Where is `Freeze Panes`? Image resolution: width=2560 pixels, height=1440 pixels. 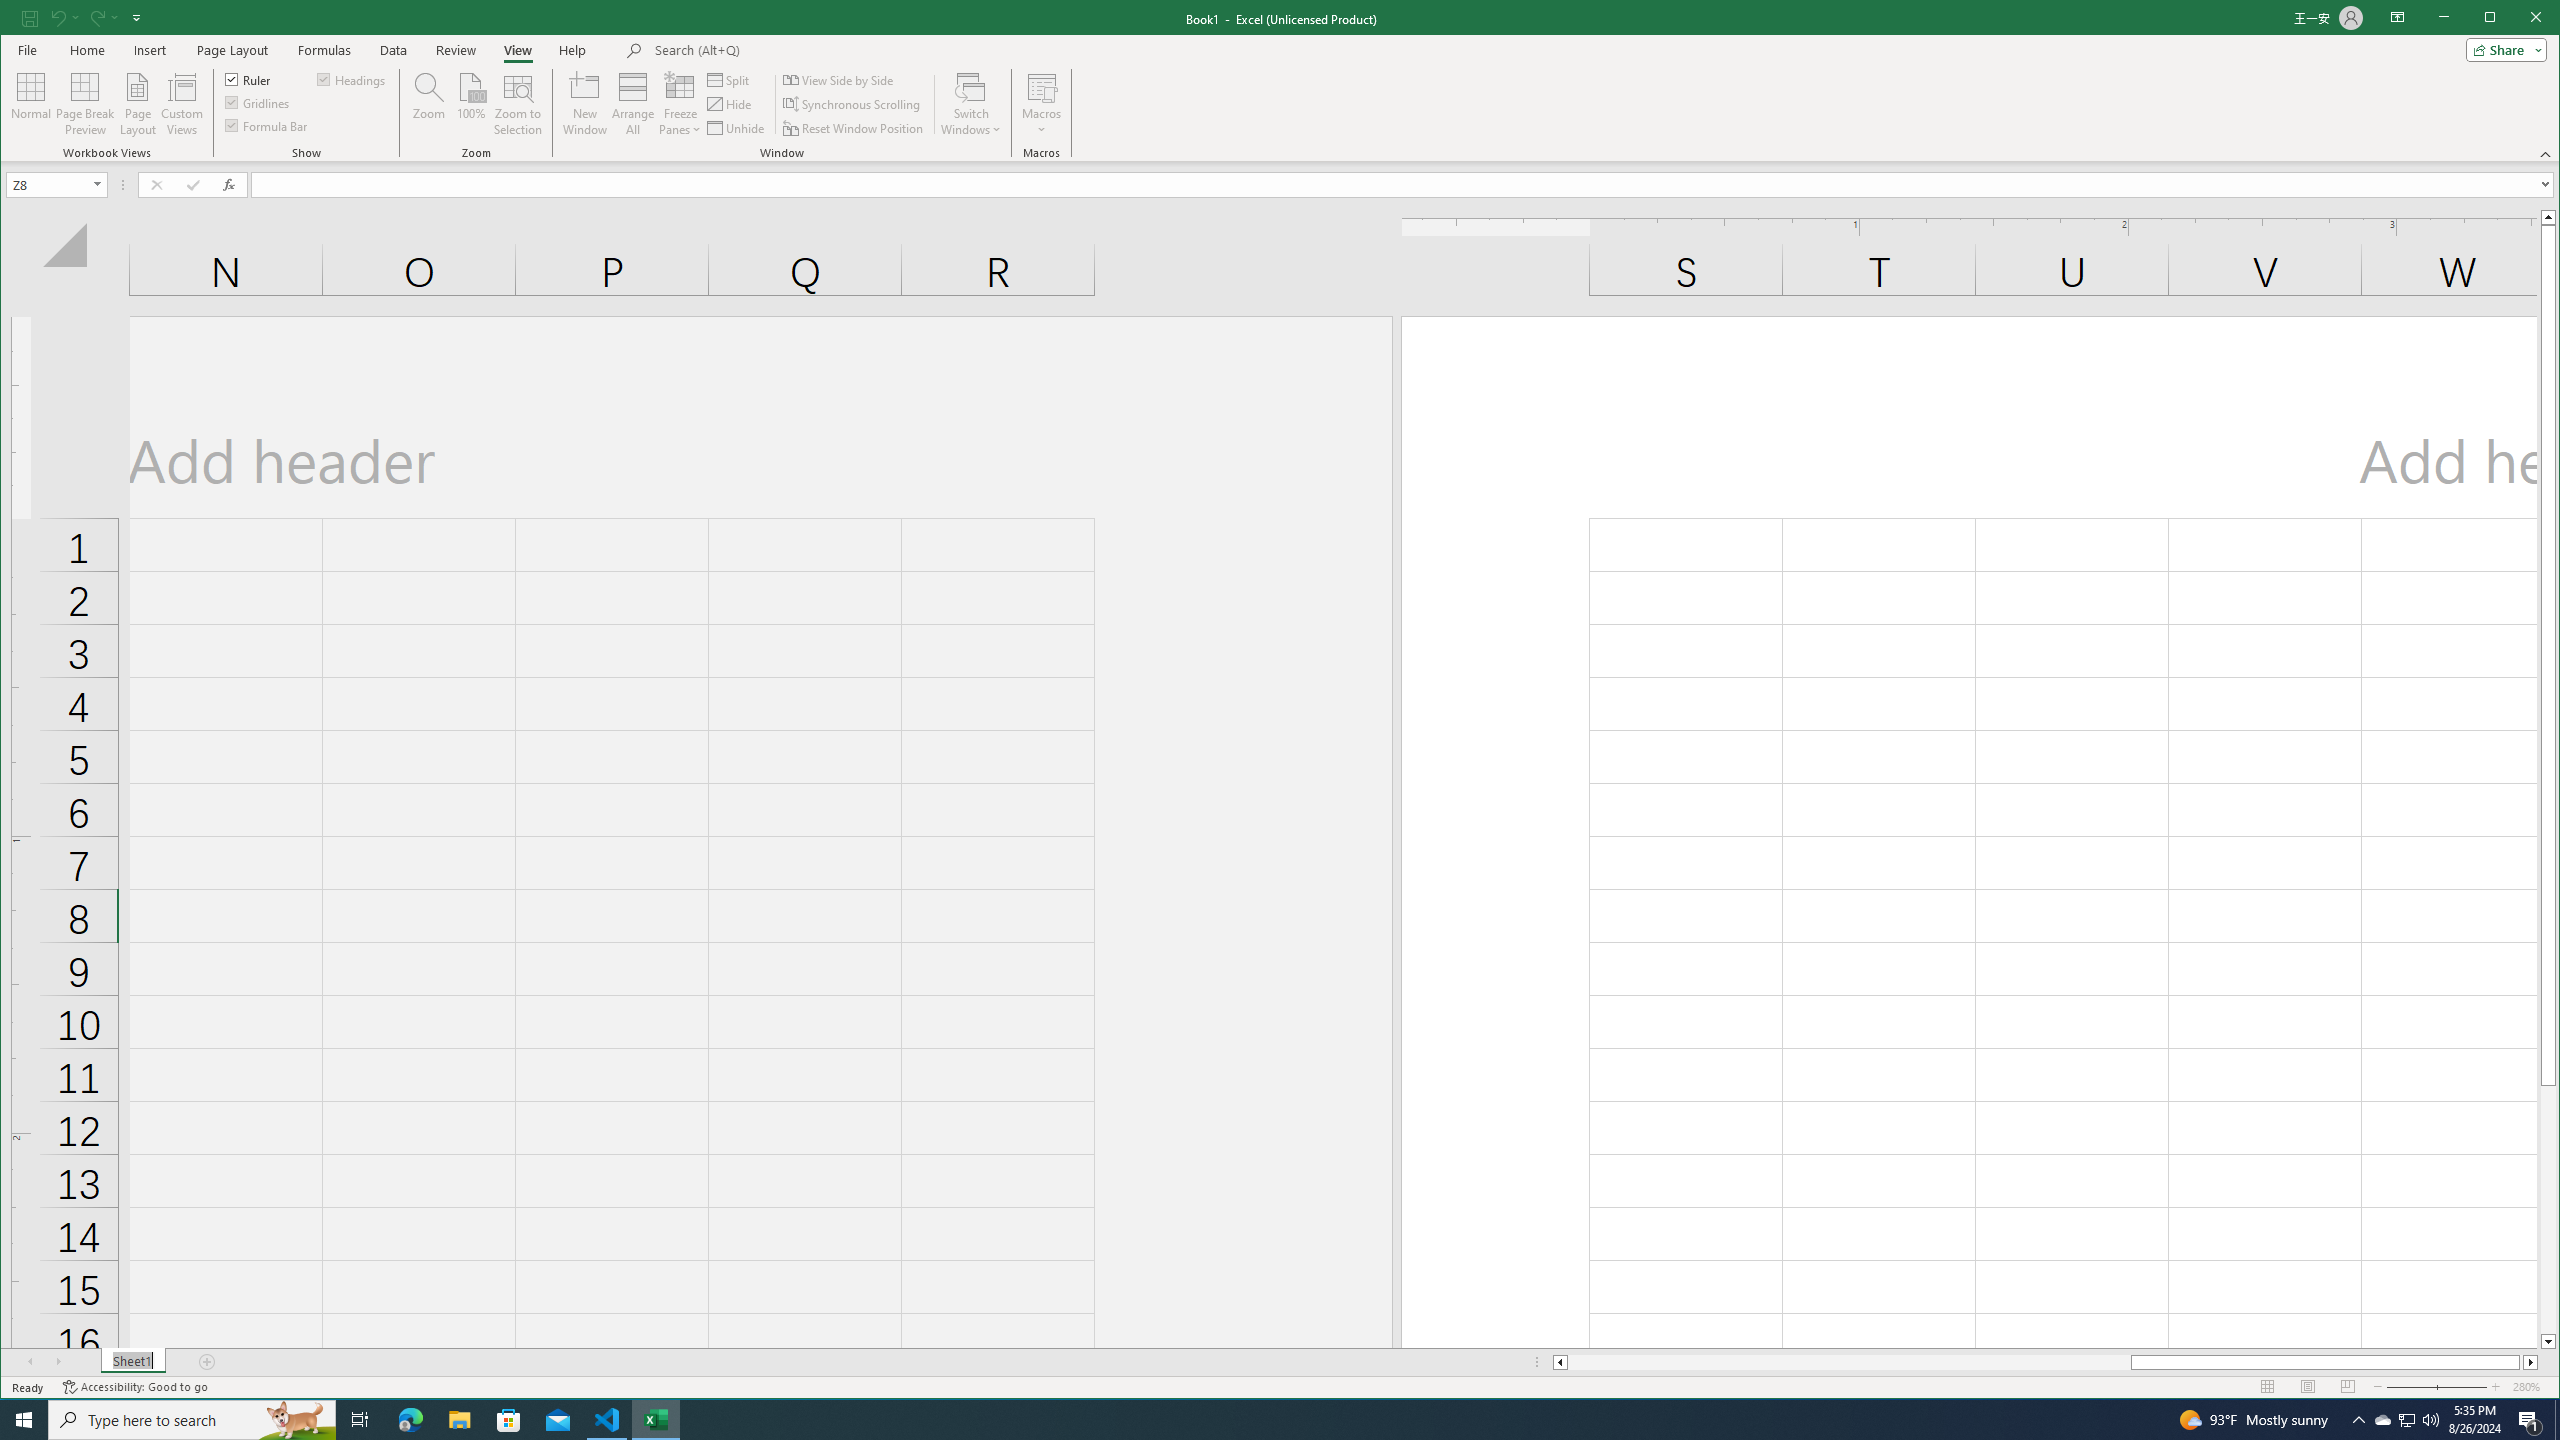 Freeze Panes is located at coordinates (680, 104).